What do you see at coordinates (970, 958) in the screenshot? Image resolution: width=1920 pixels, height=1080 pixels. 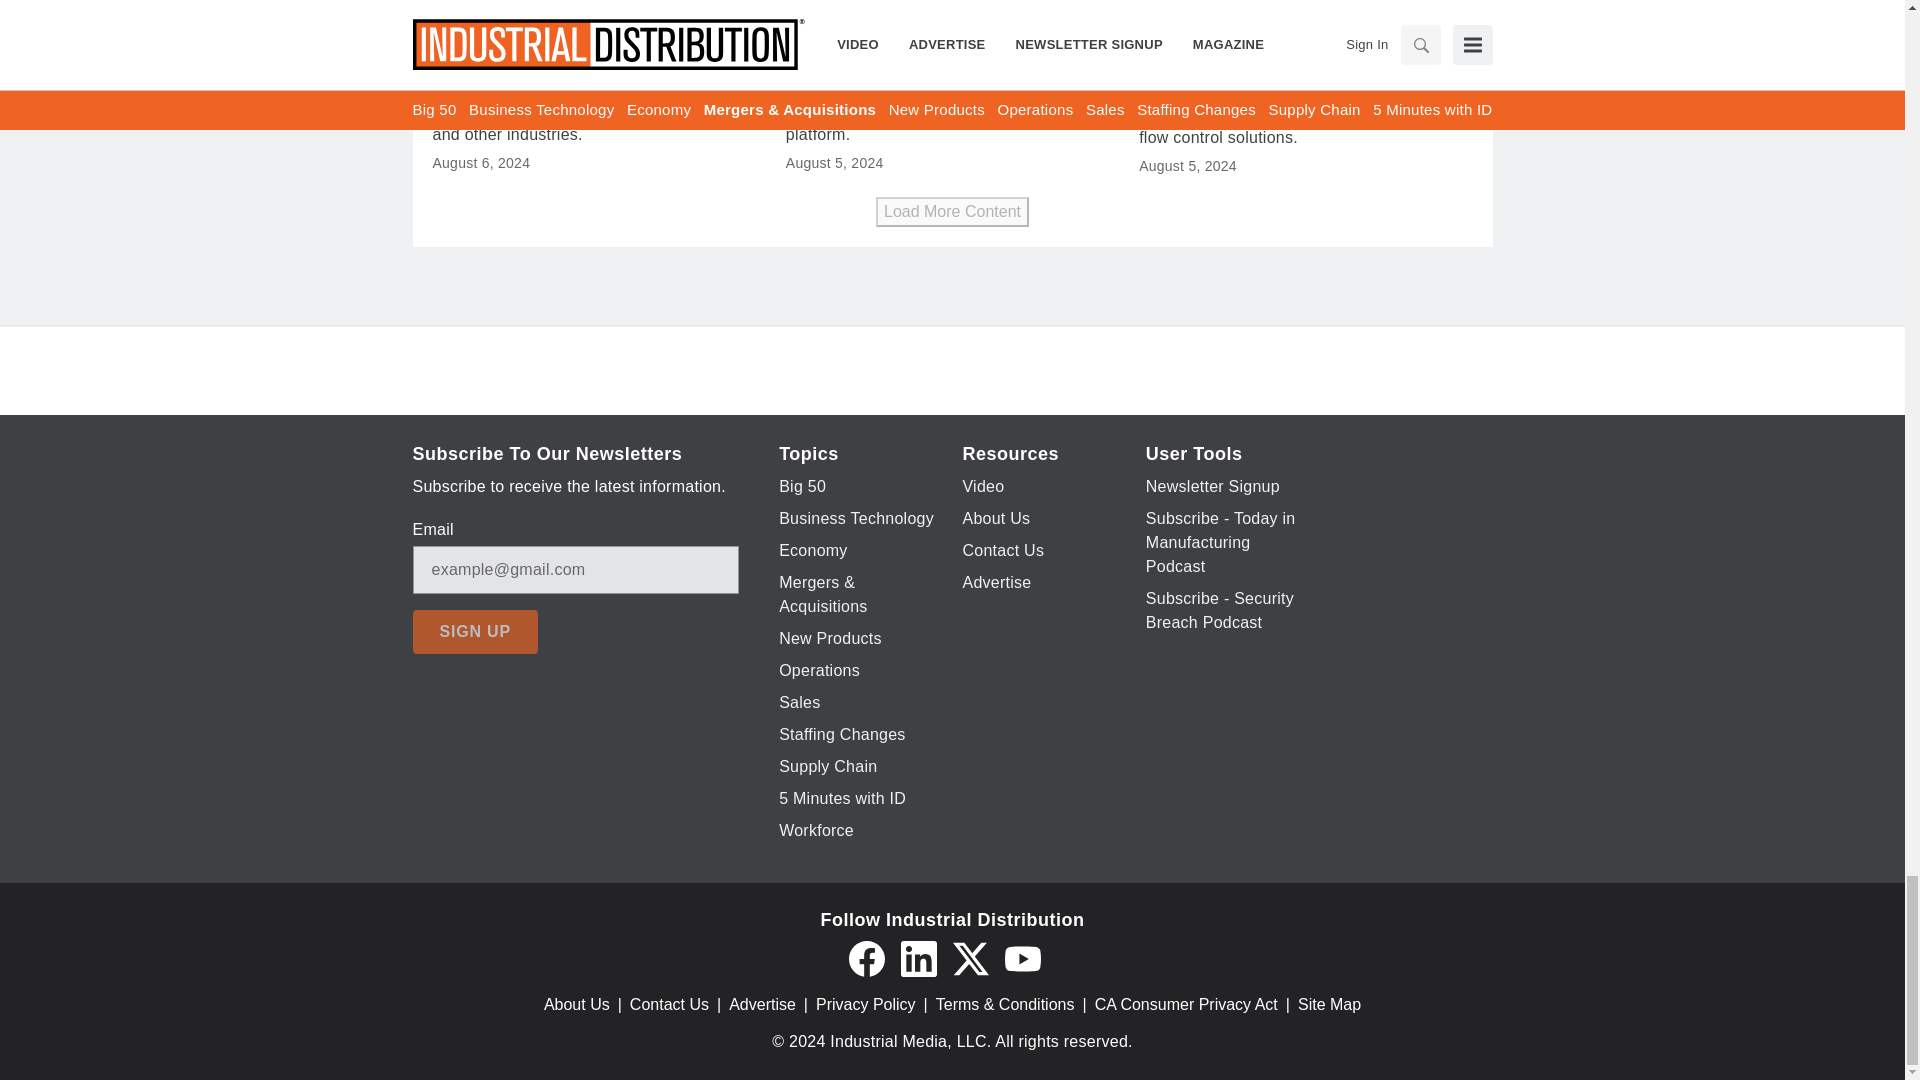 I see `Twitter X icon` at bounding box center [970, 958].